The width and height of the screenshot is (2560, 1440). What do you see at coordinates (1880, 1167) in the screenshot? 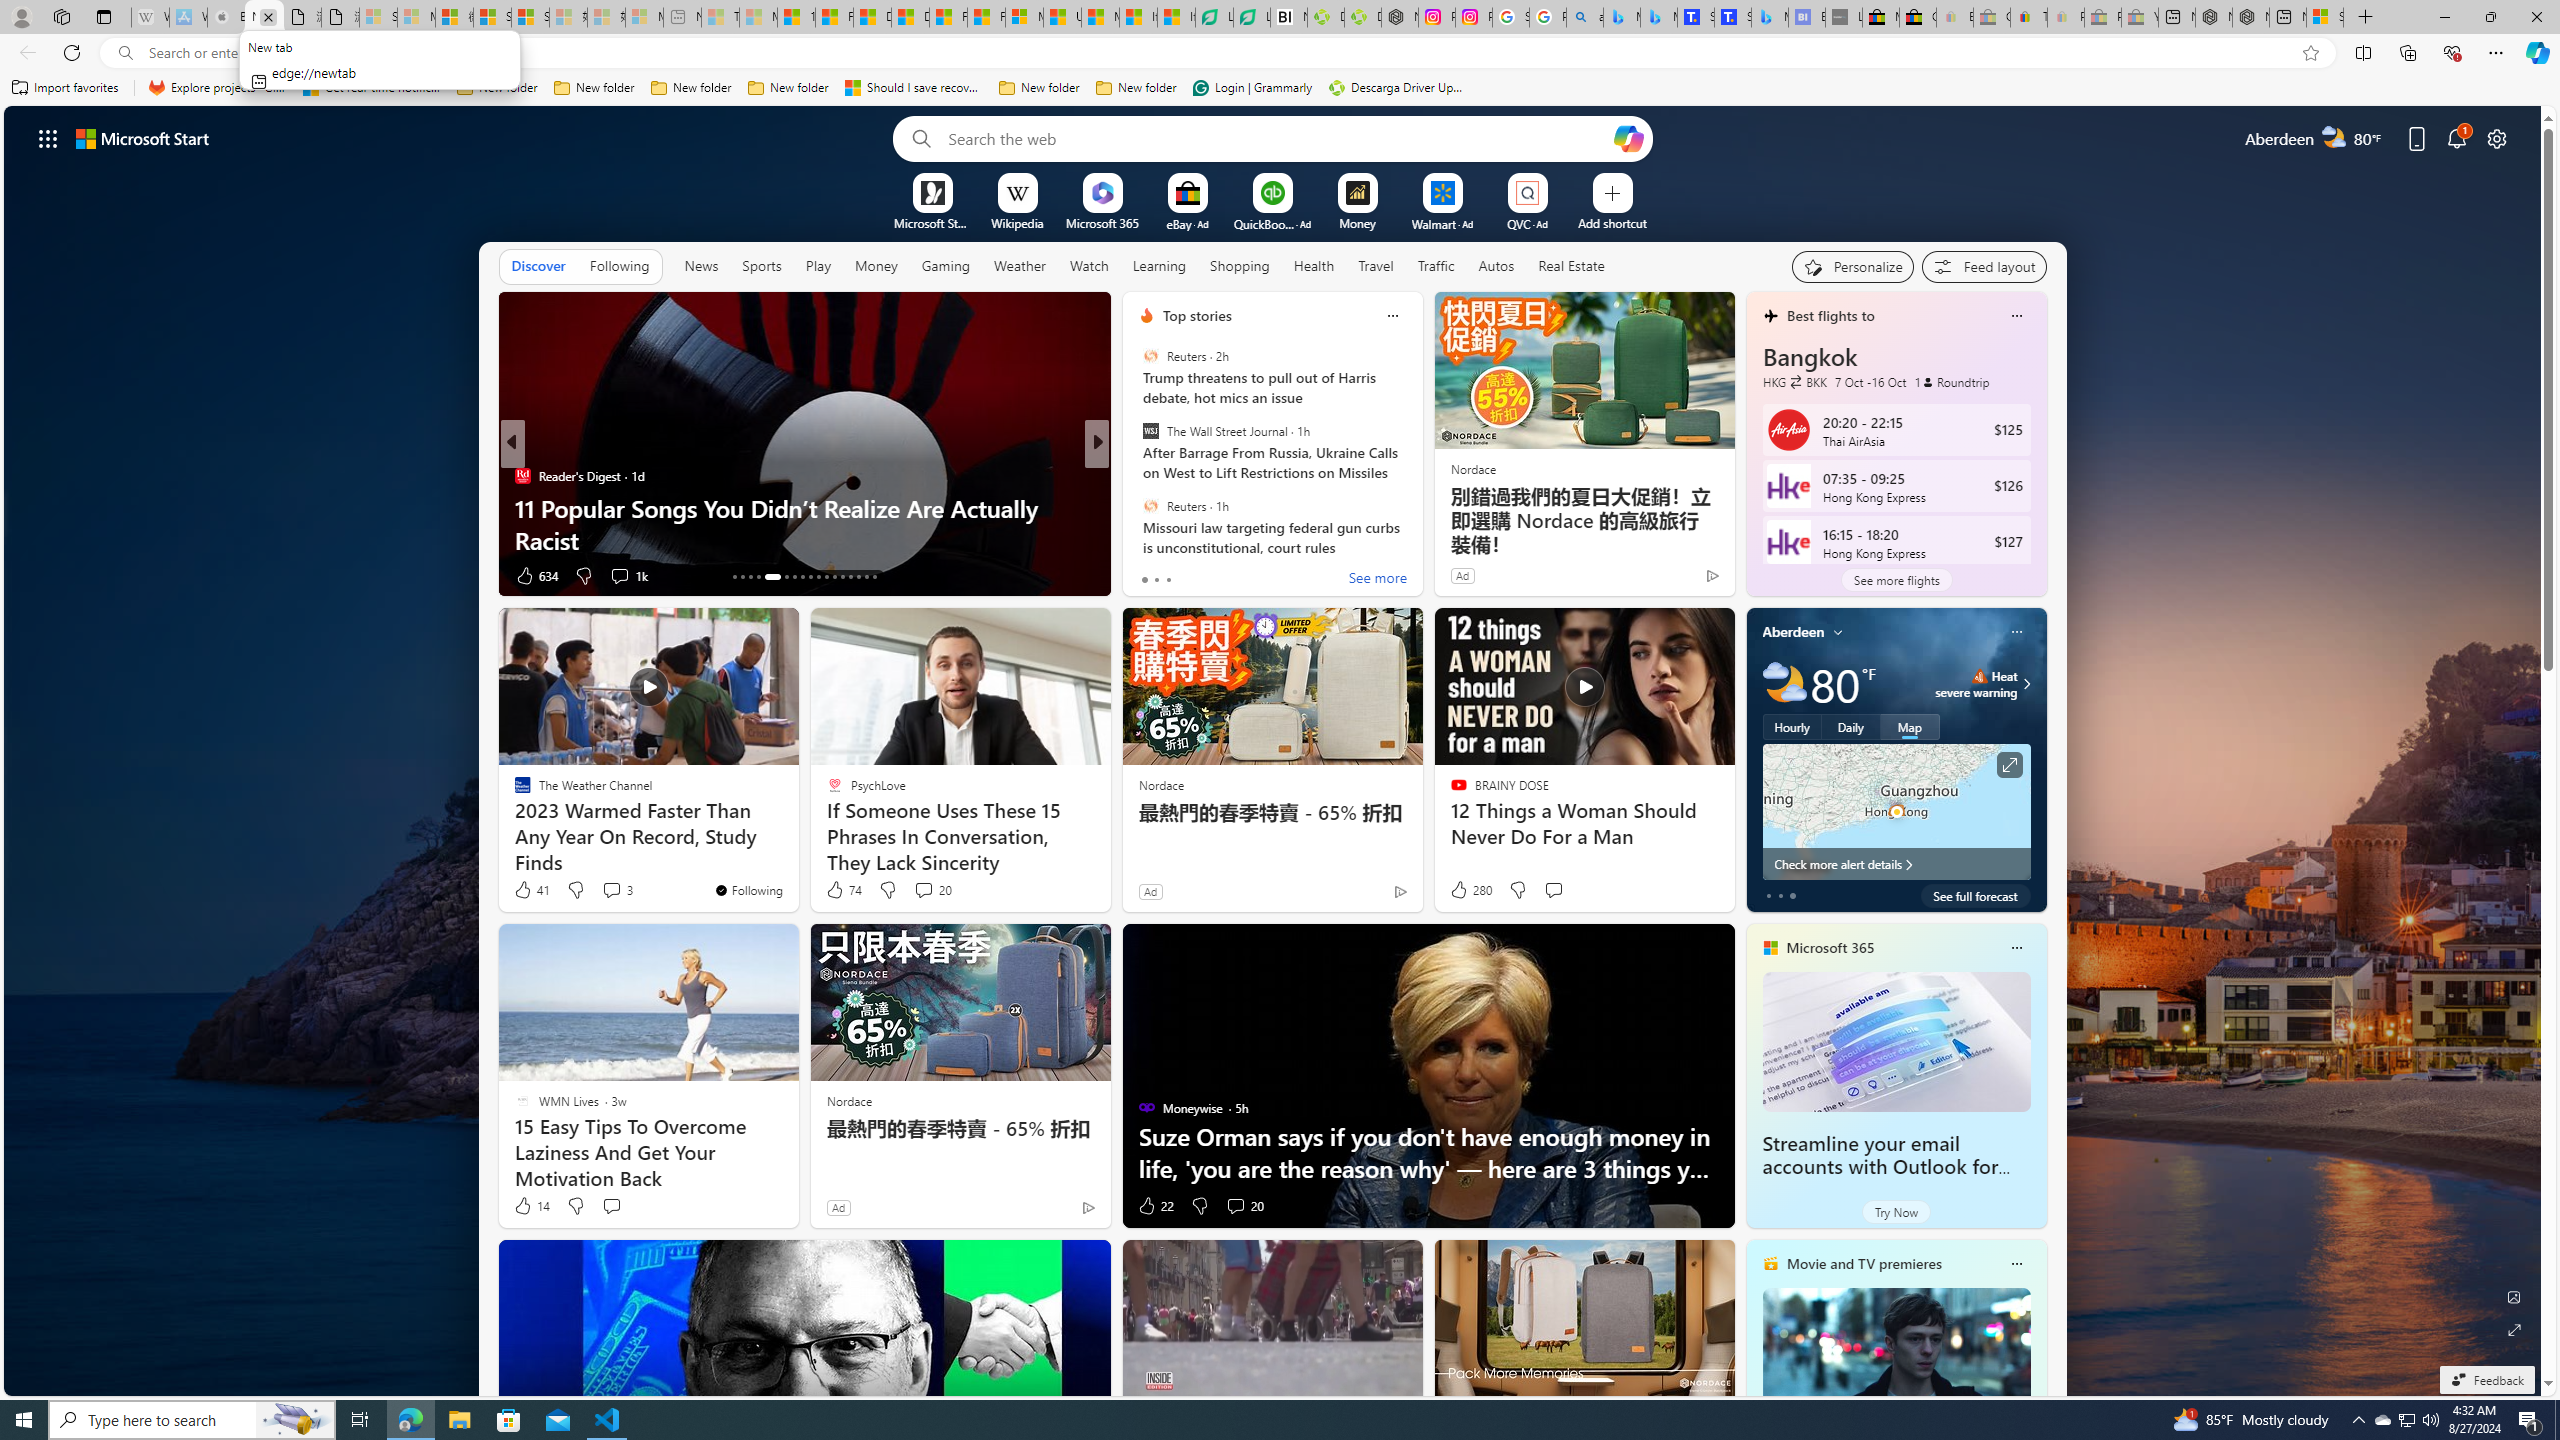
I see `Streamline your email accounts with Outlook for Windows` at bounding box center [1880, 1167].